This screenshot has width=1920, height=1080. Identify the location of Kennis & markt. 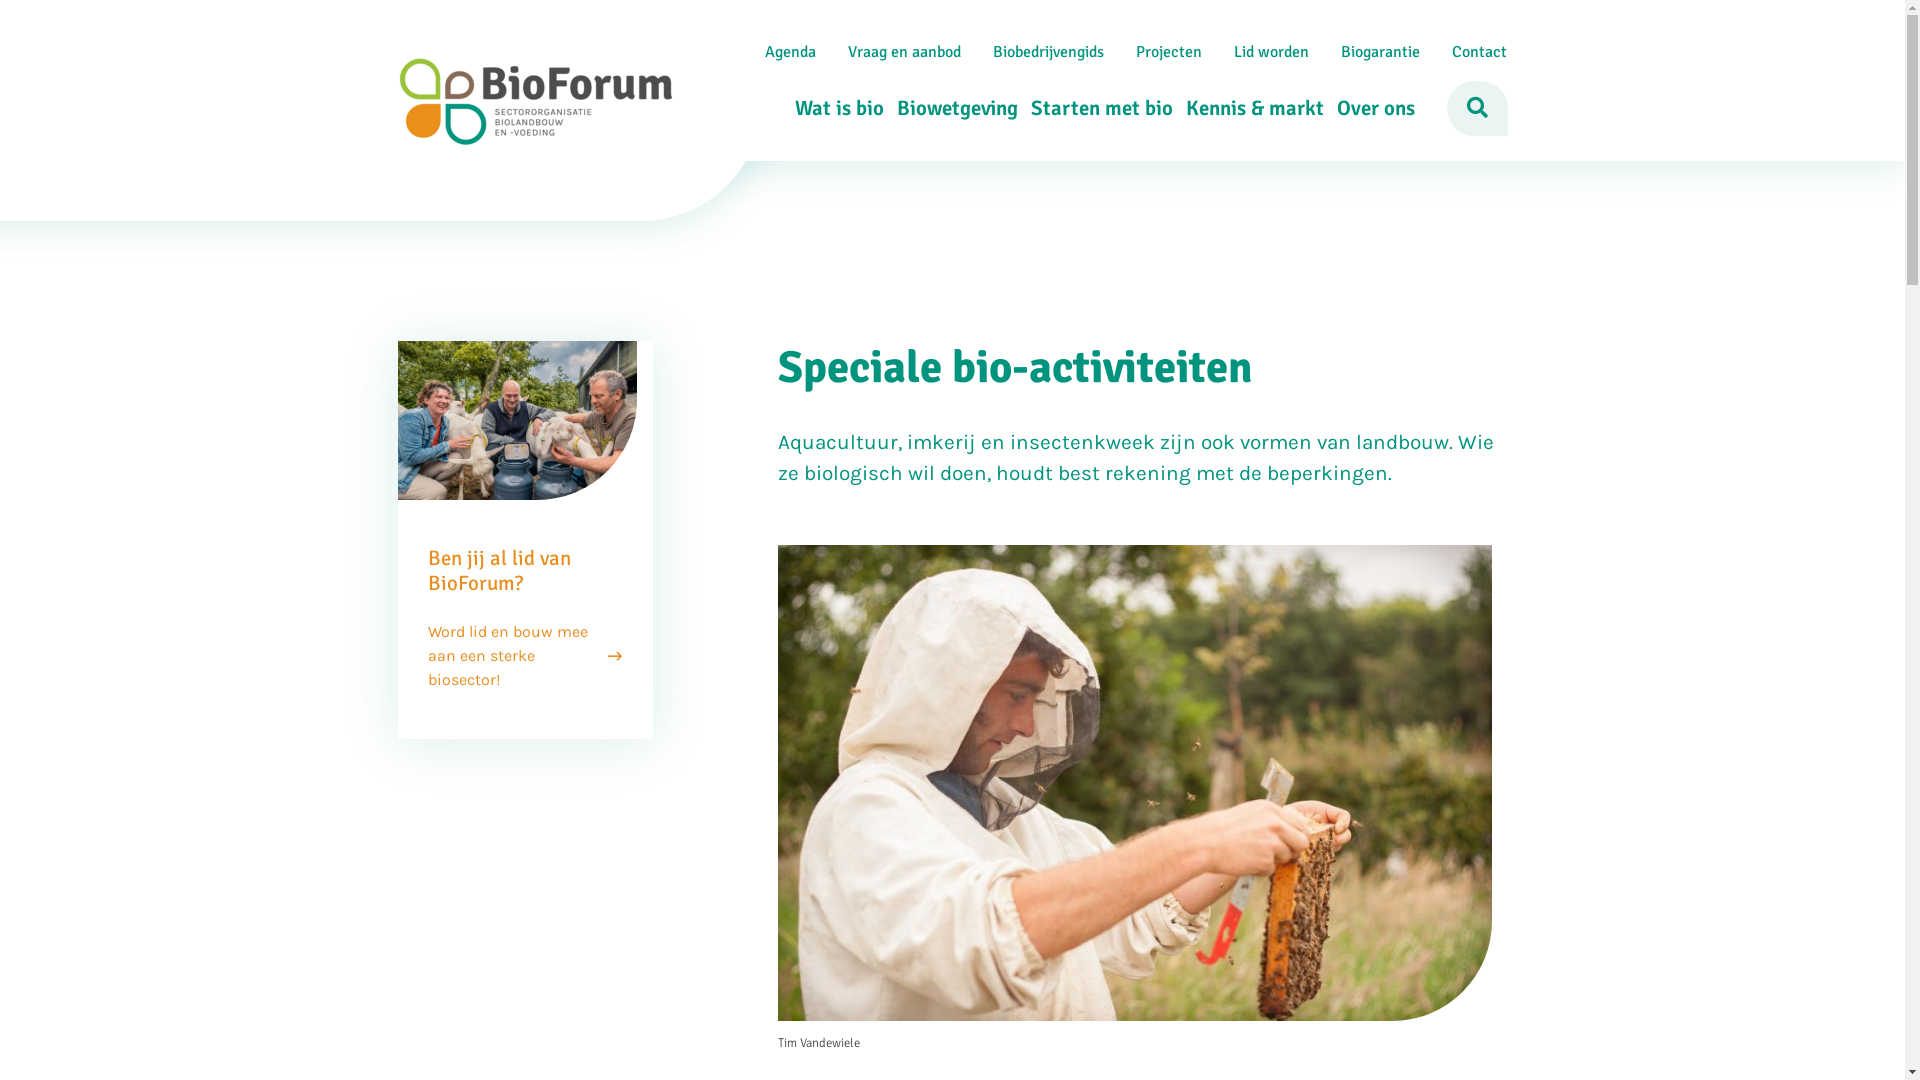
(1248, 108).